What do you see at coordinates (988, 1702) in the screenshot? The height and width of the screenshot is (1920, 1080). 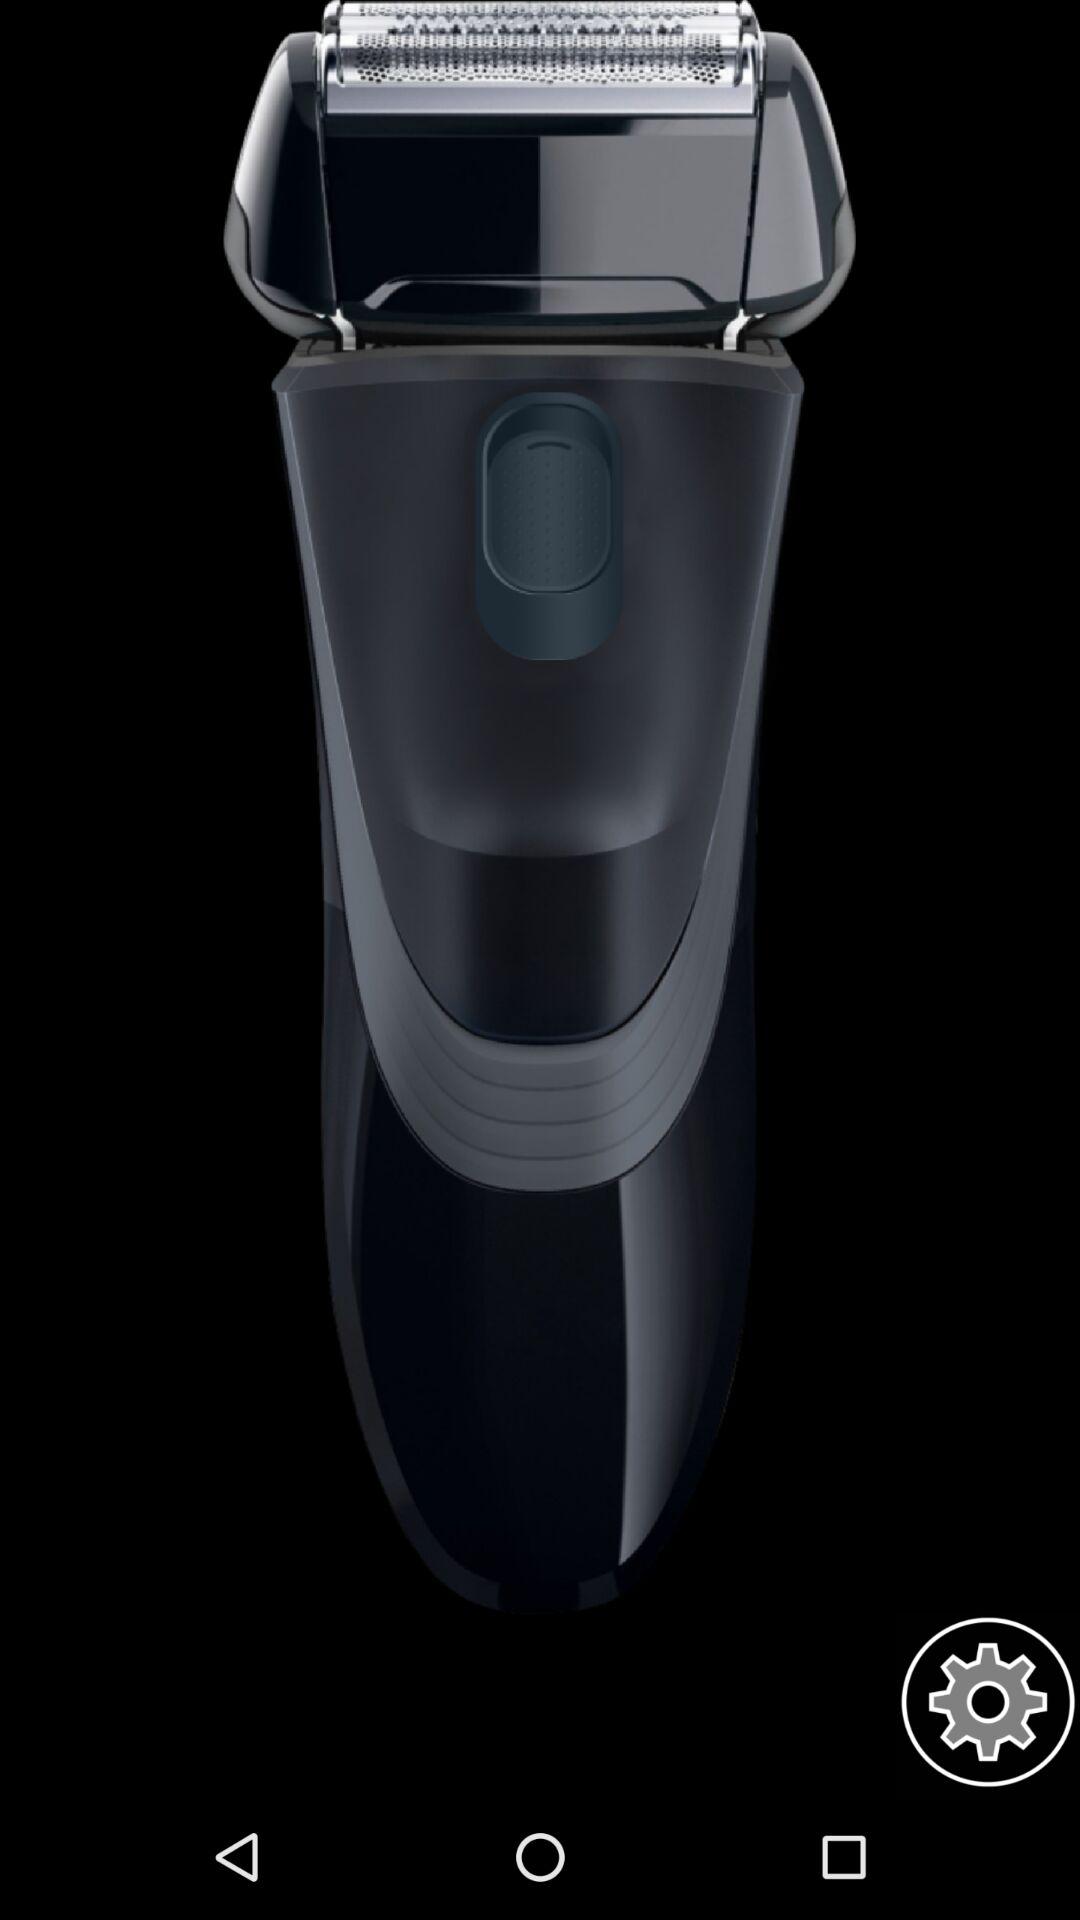 I see `settings` at bounding box center [988, 1702].